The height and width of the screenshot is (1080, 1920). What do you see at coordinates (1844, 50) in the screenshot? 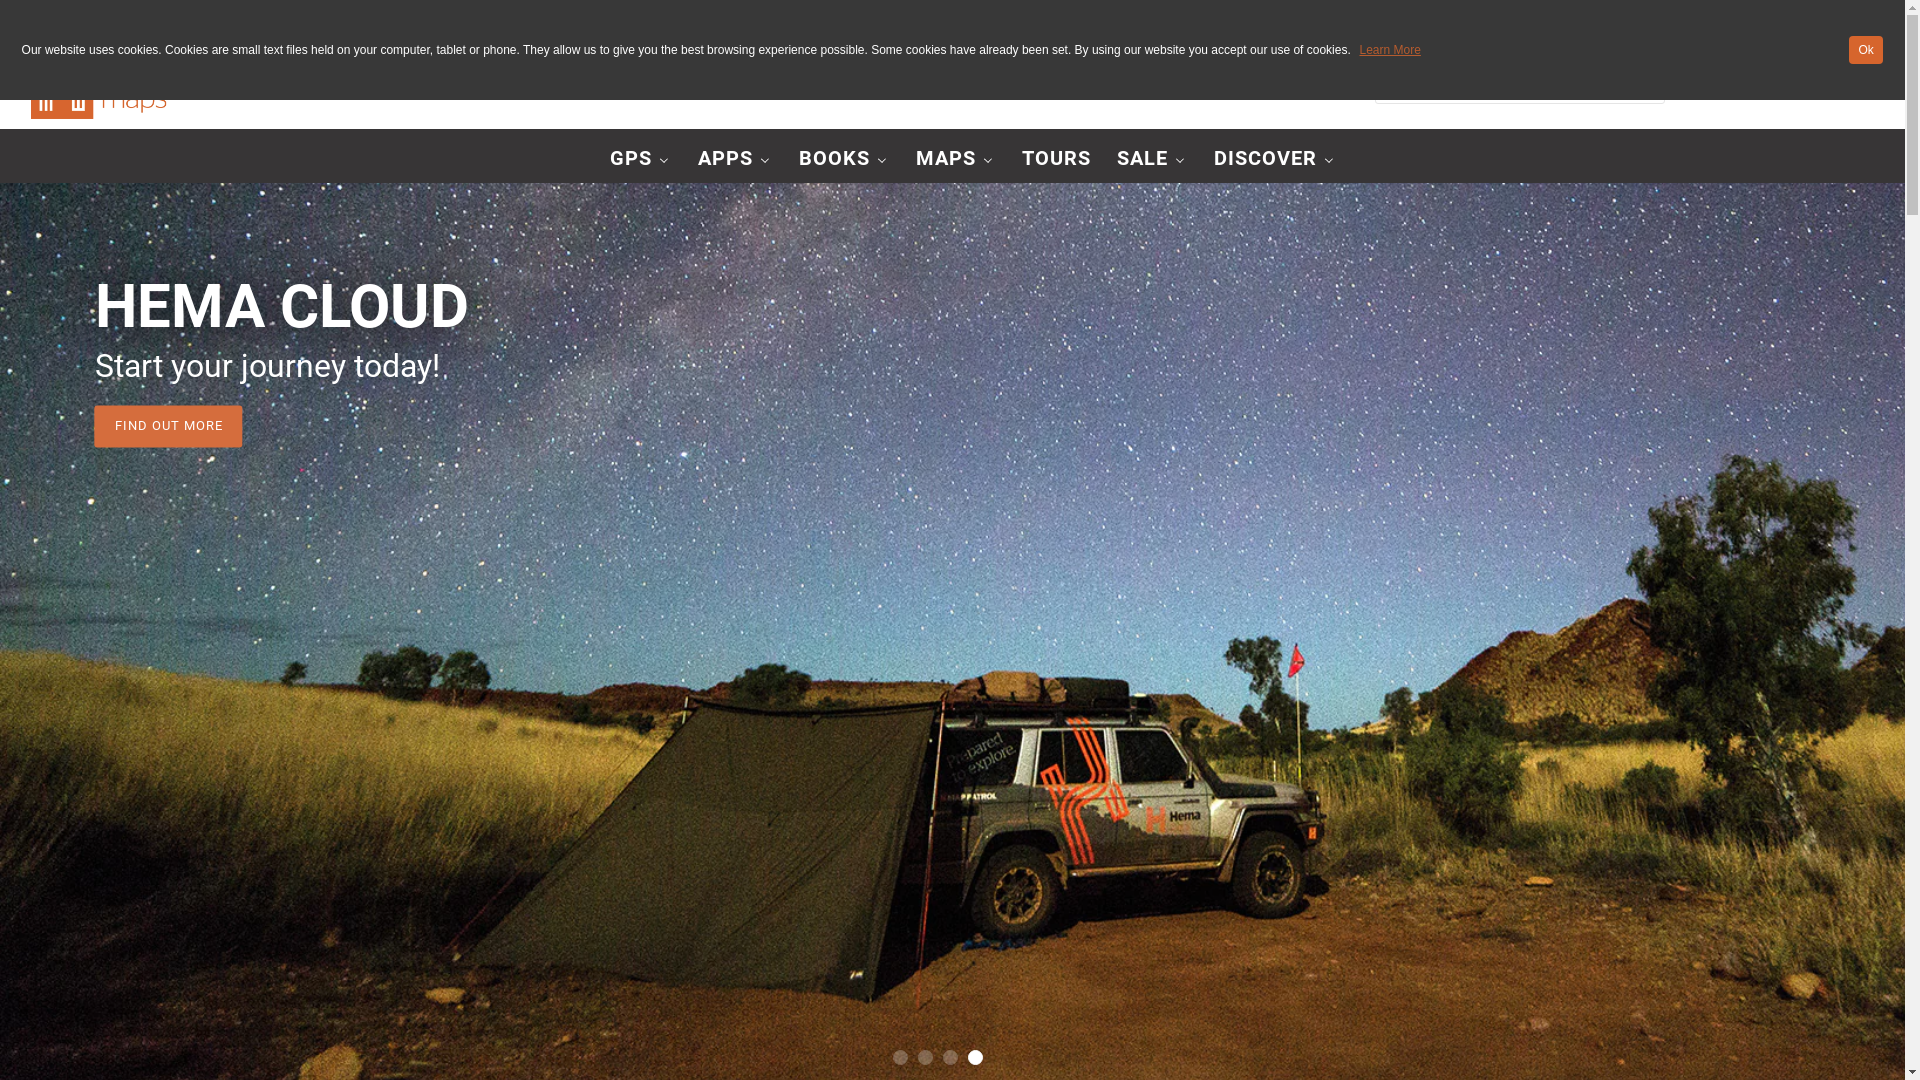
I see `Deny` at bounding box center [1844, 50].